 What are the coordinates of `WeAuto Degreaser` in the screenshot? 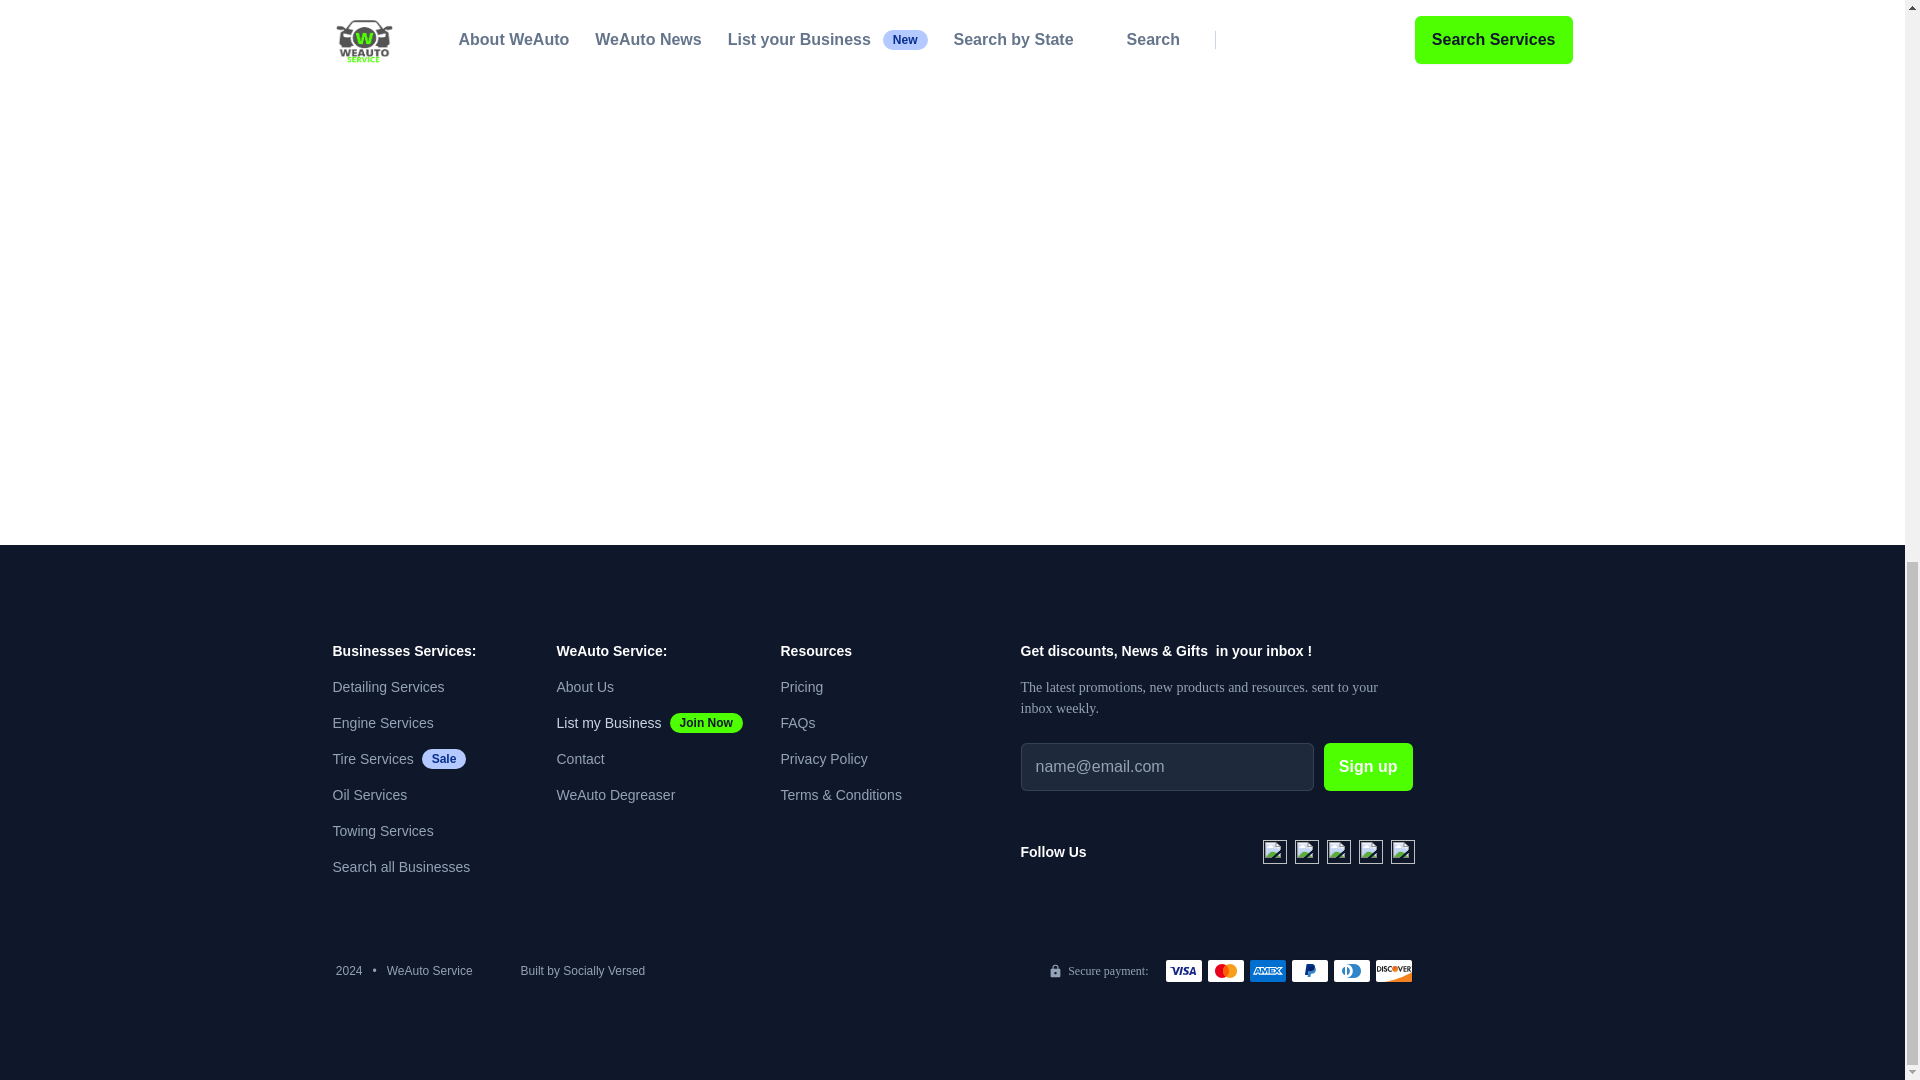 It's located at (580, 758).